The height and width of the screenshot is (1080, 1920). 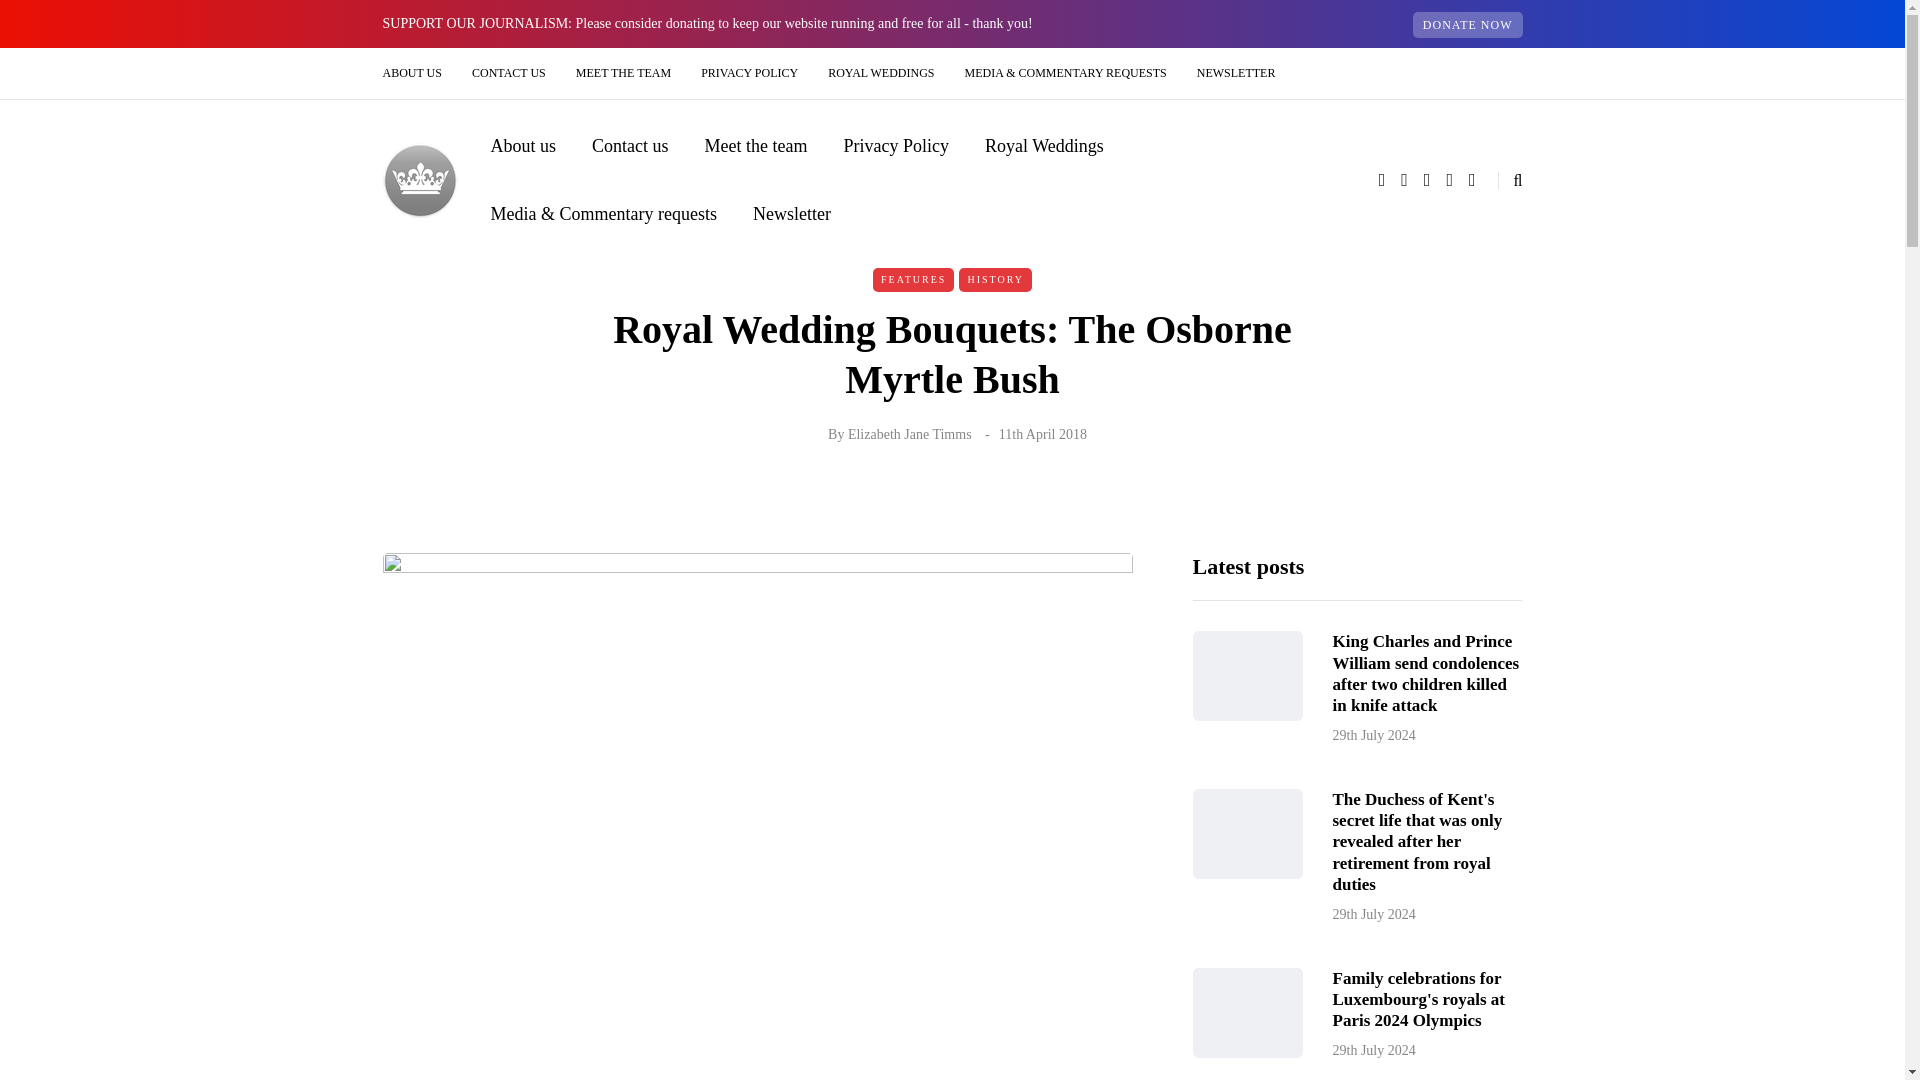 What do you see at coordinates (748, 73) in the screenshot?
I see `PRIVACY POLICY` at bounding box center [748, 73].